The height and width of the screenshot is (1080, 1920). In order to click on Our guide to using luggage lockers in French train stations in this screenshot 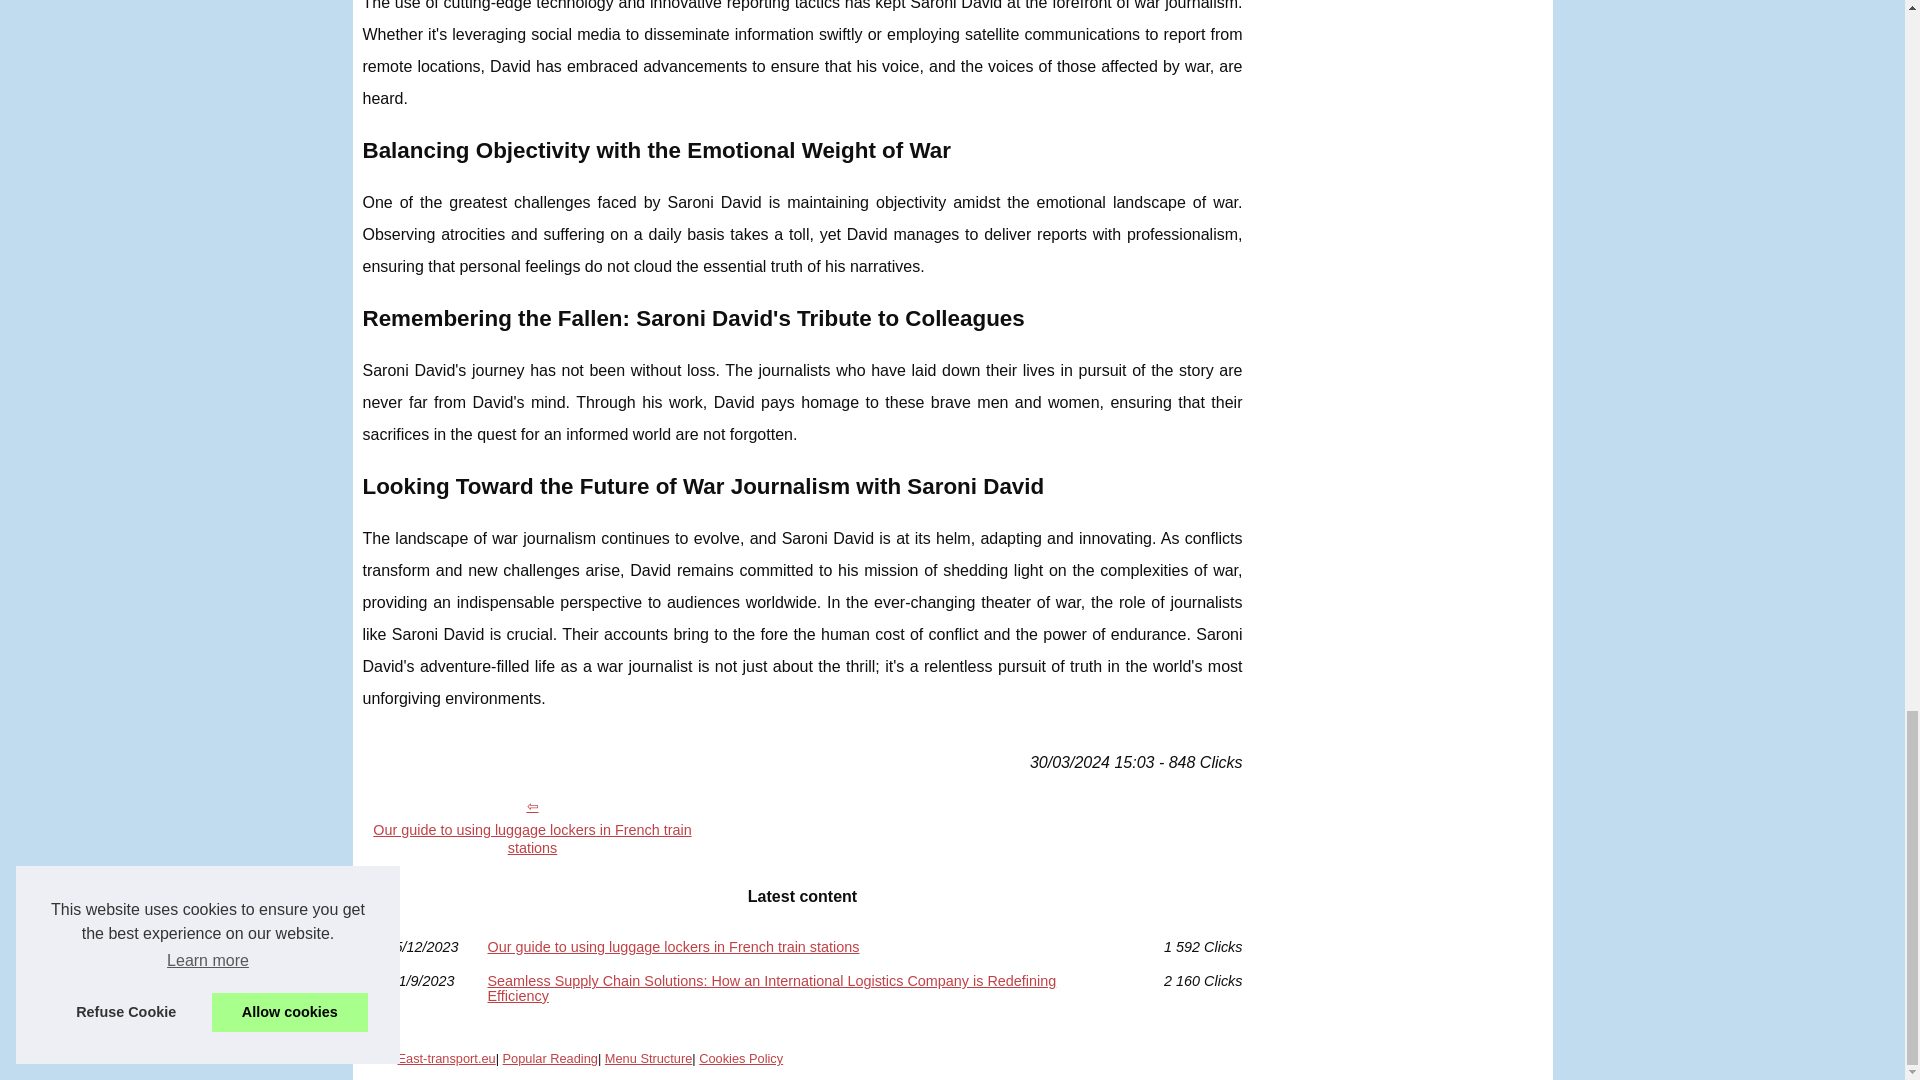, I will do `click(802, 946)`.